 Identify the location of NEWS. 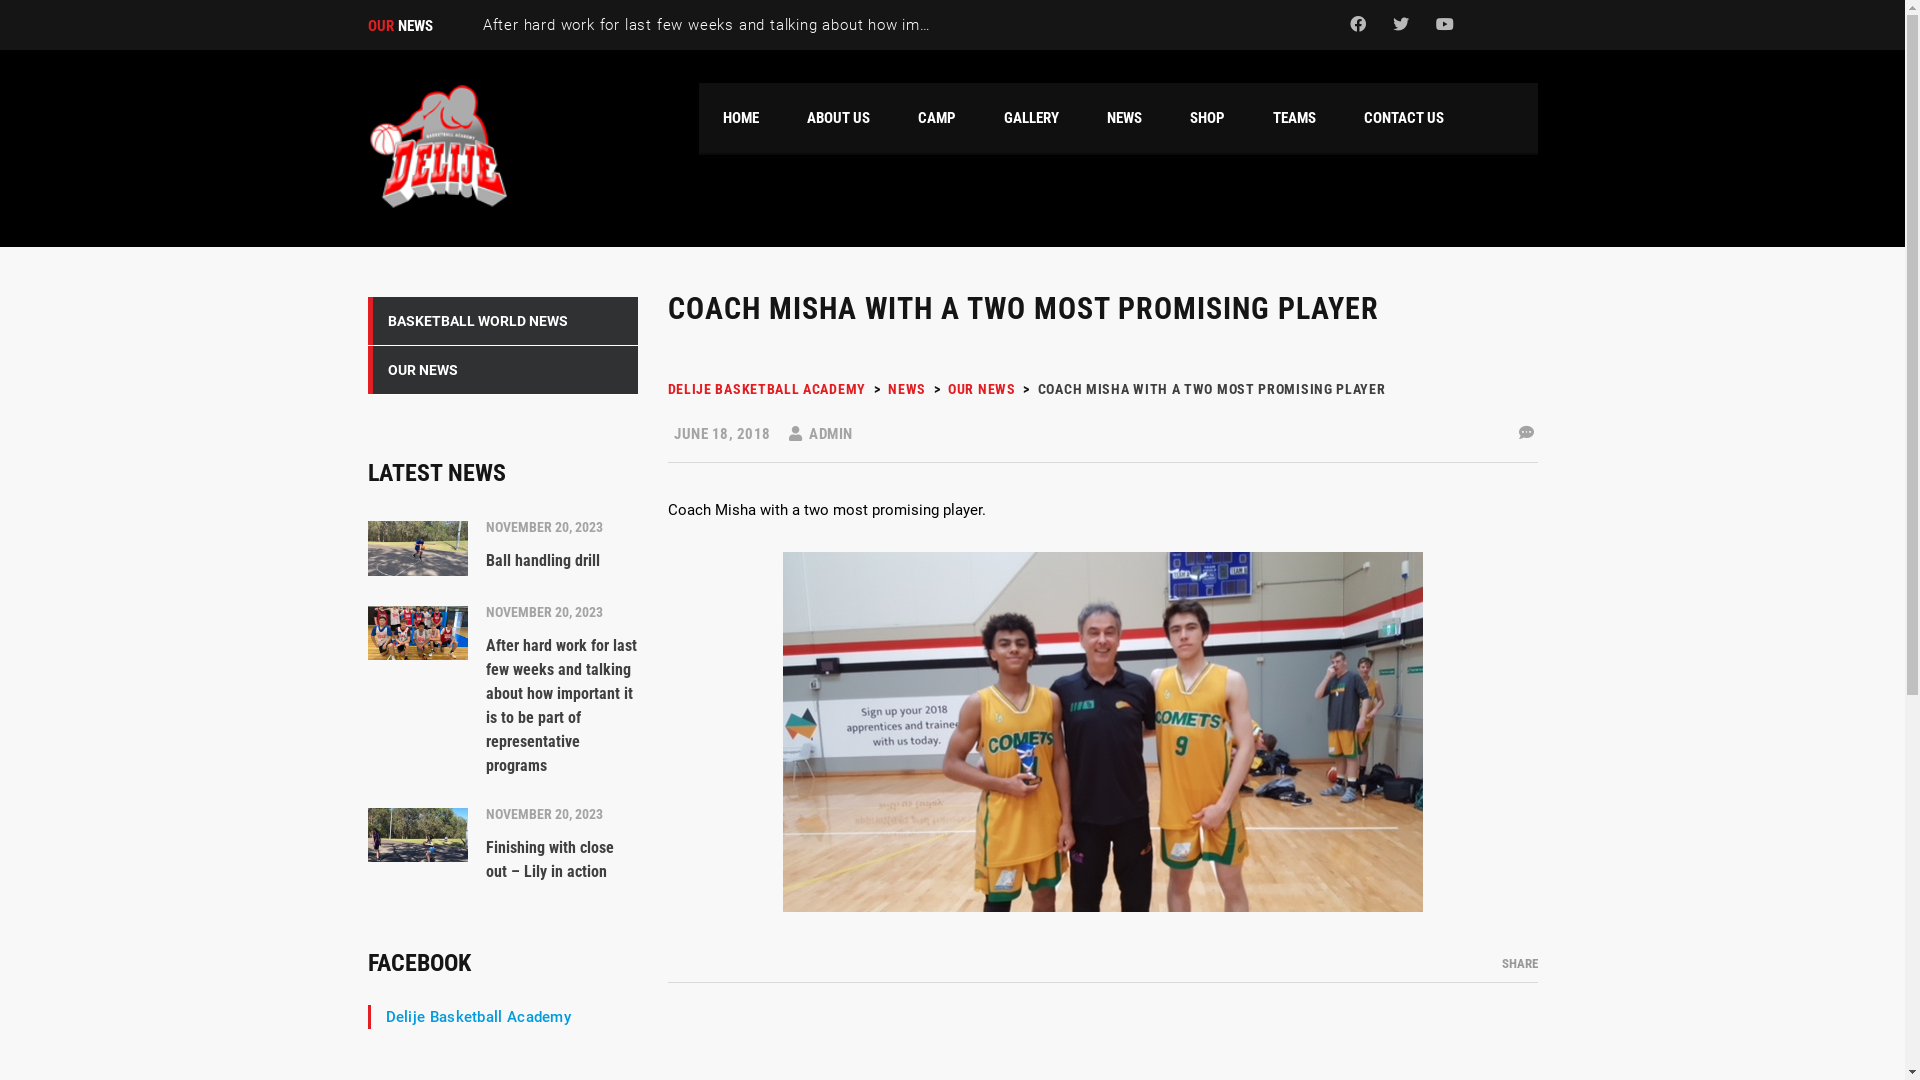
(1124, 118).